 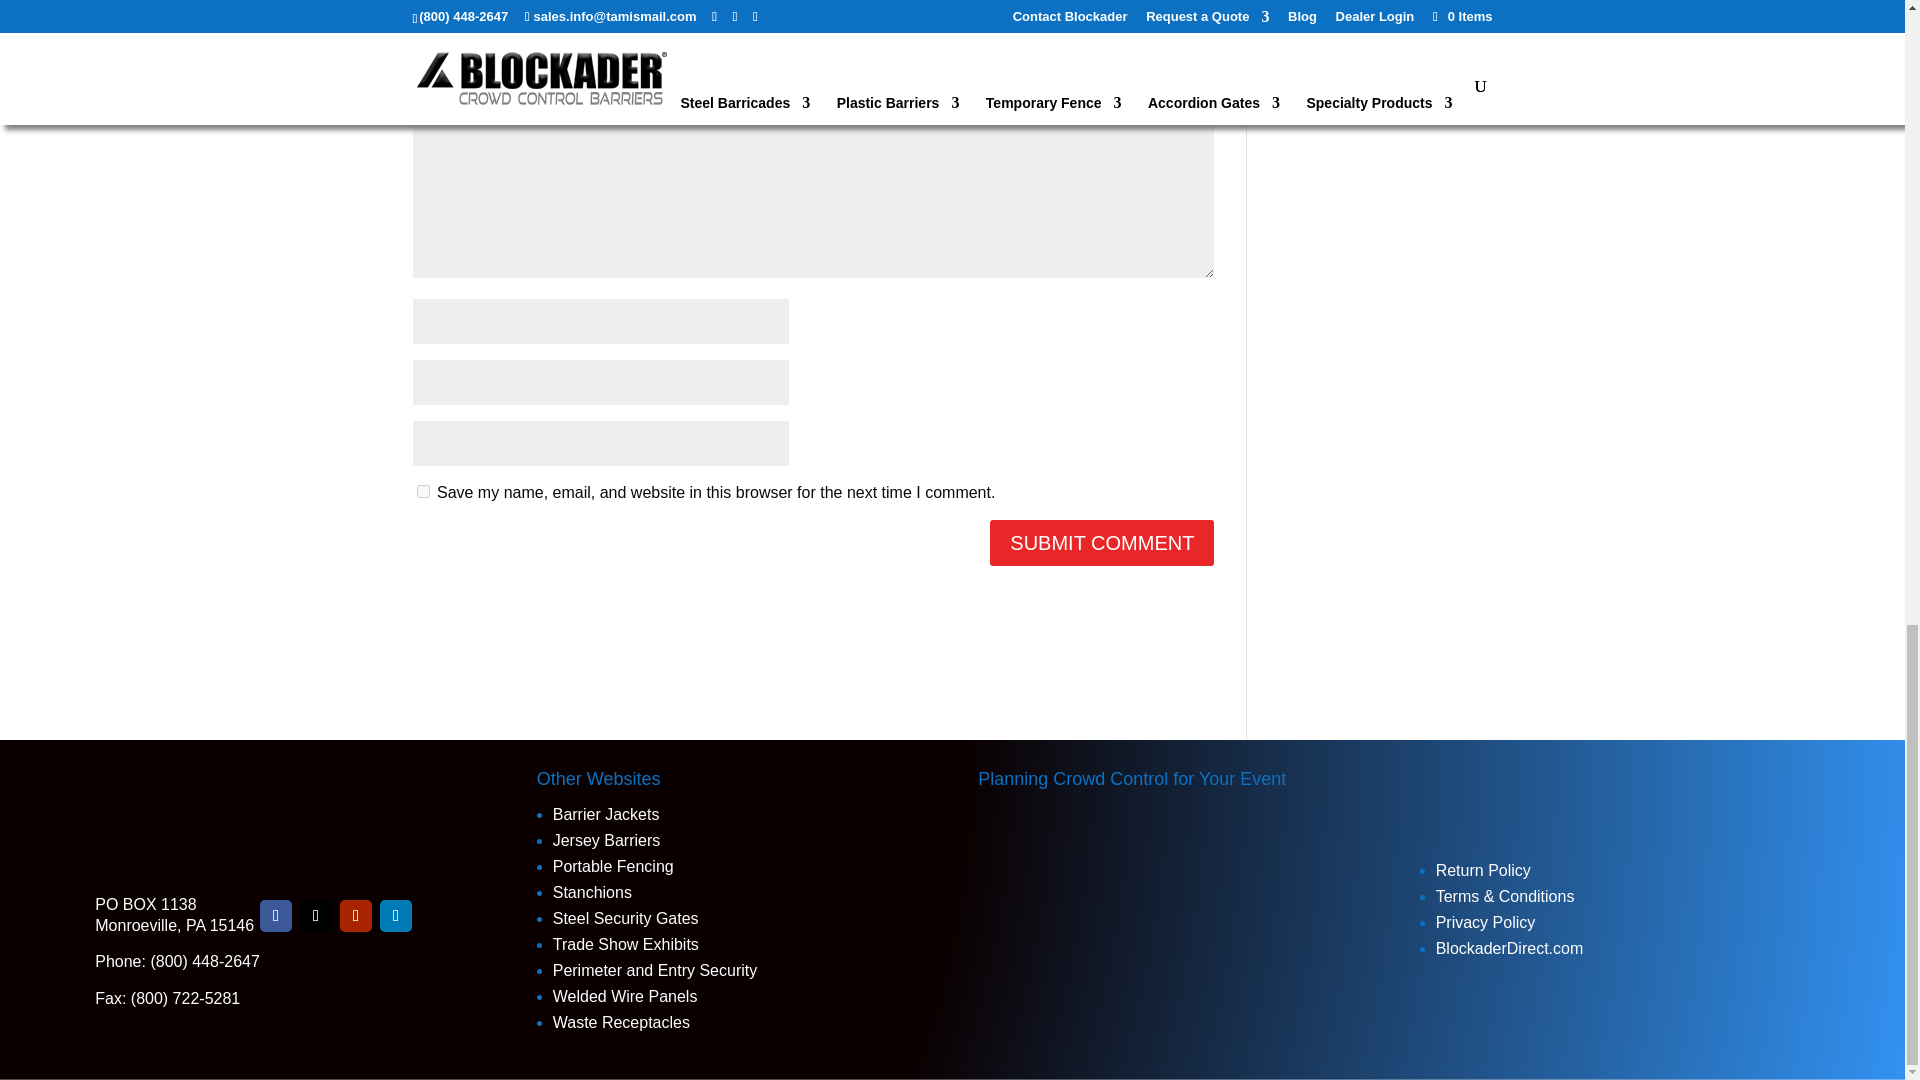 I want to click on Submit Comment, so click(x=1102, y=542).